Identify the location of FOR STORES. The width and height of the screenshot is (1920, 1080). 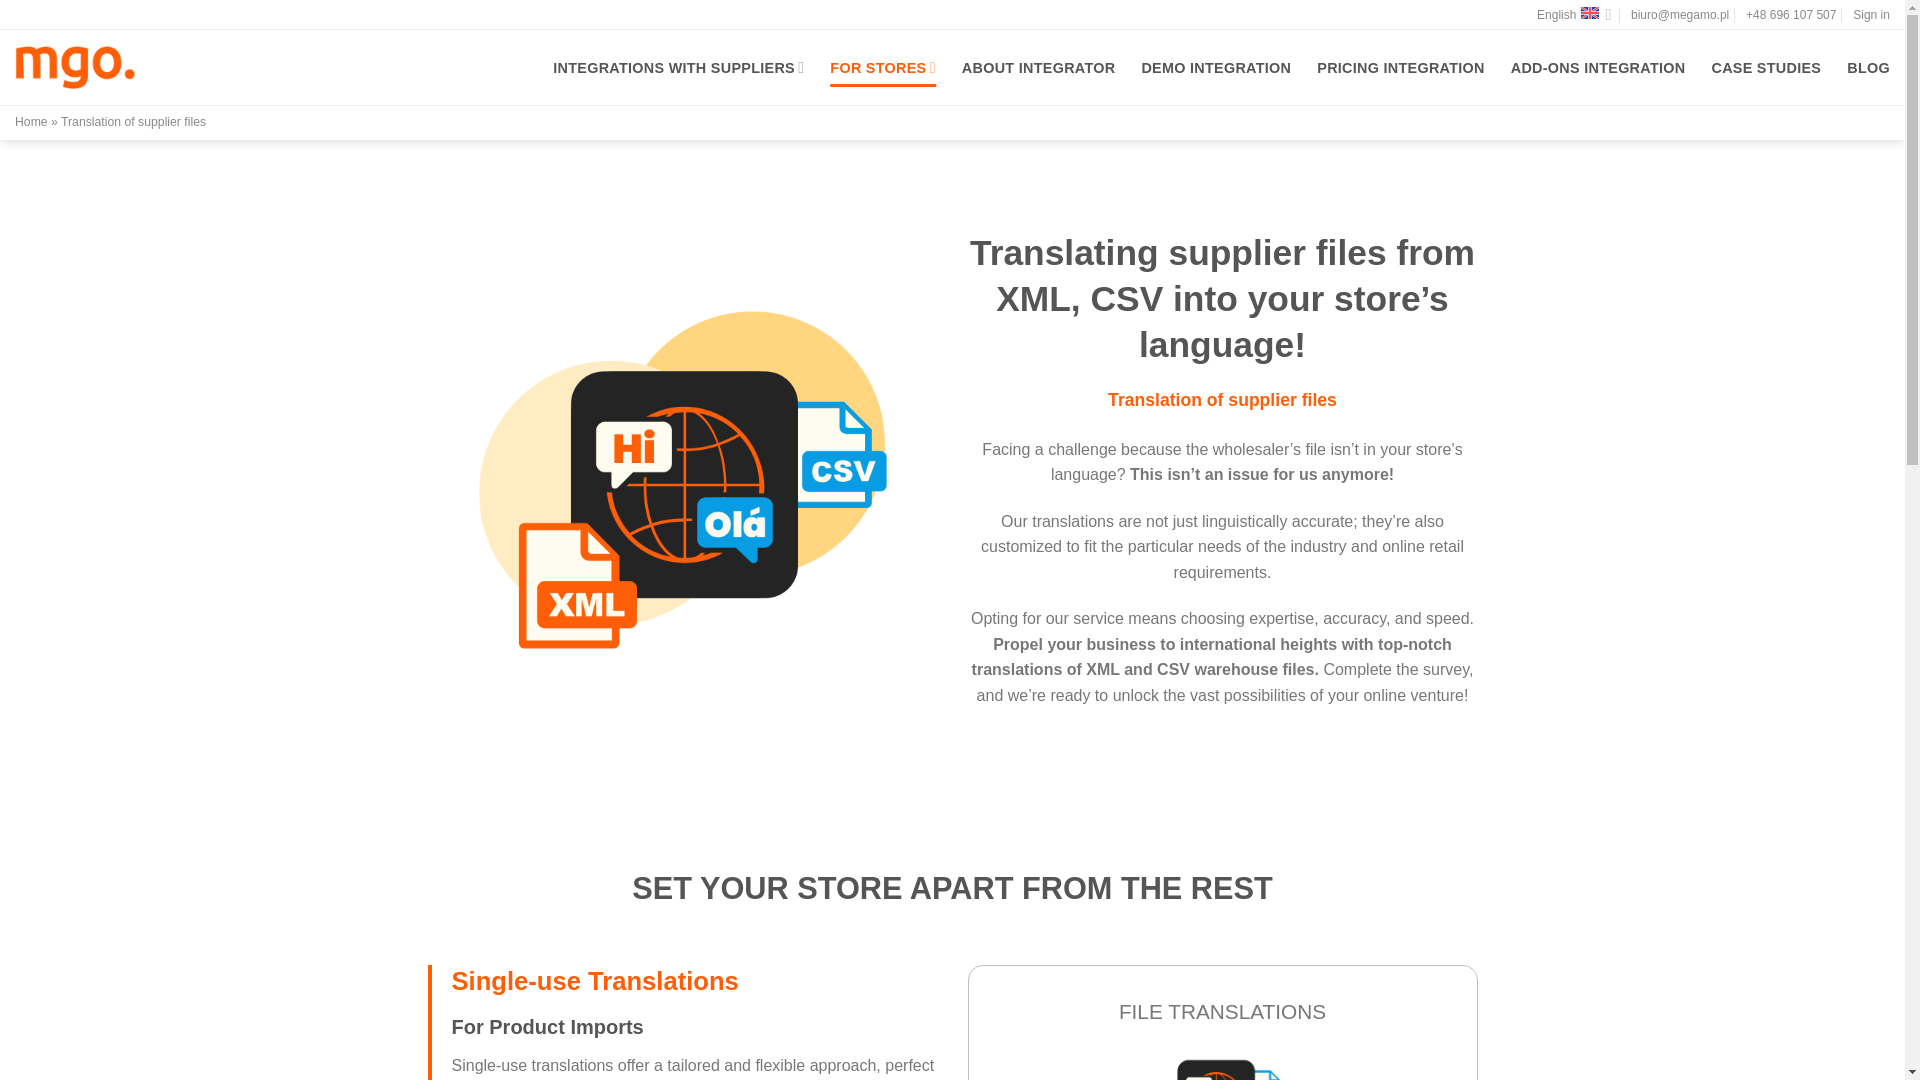
(882, 67).